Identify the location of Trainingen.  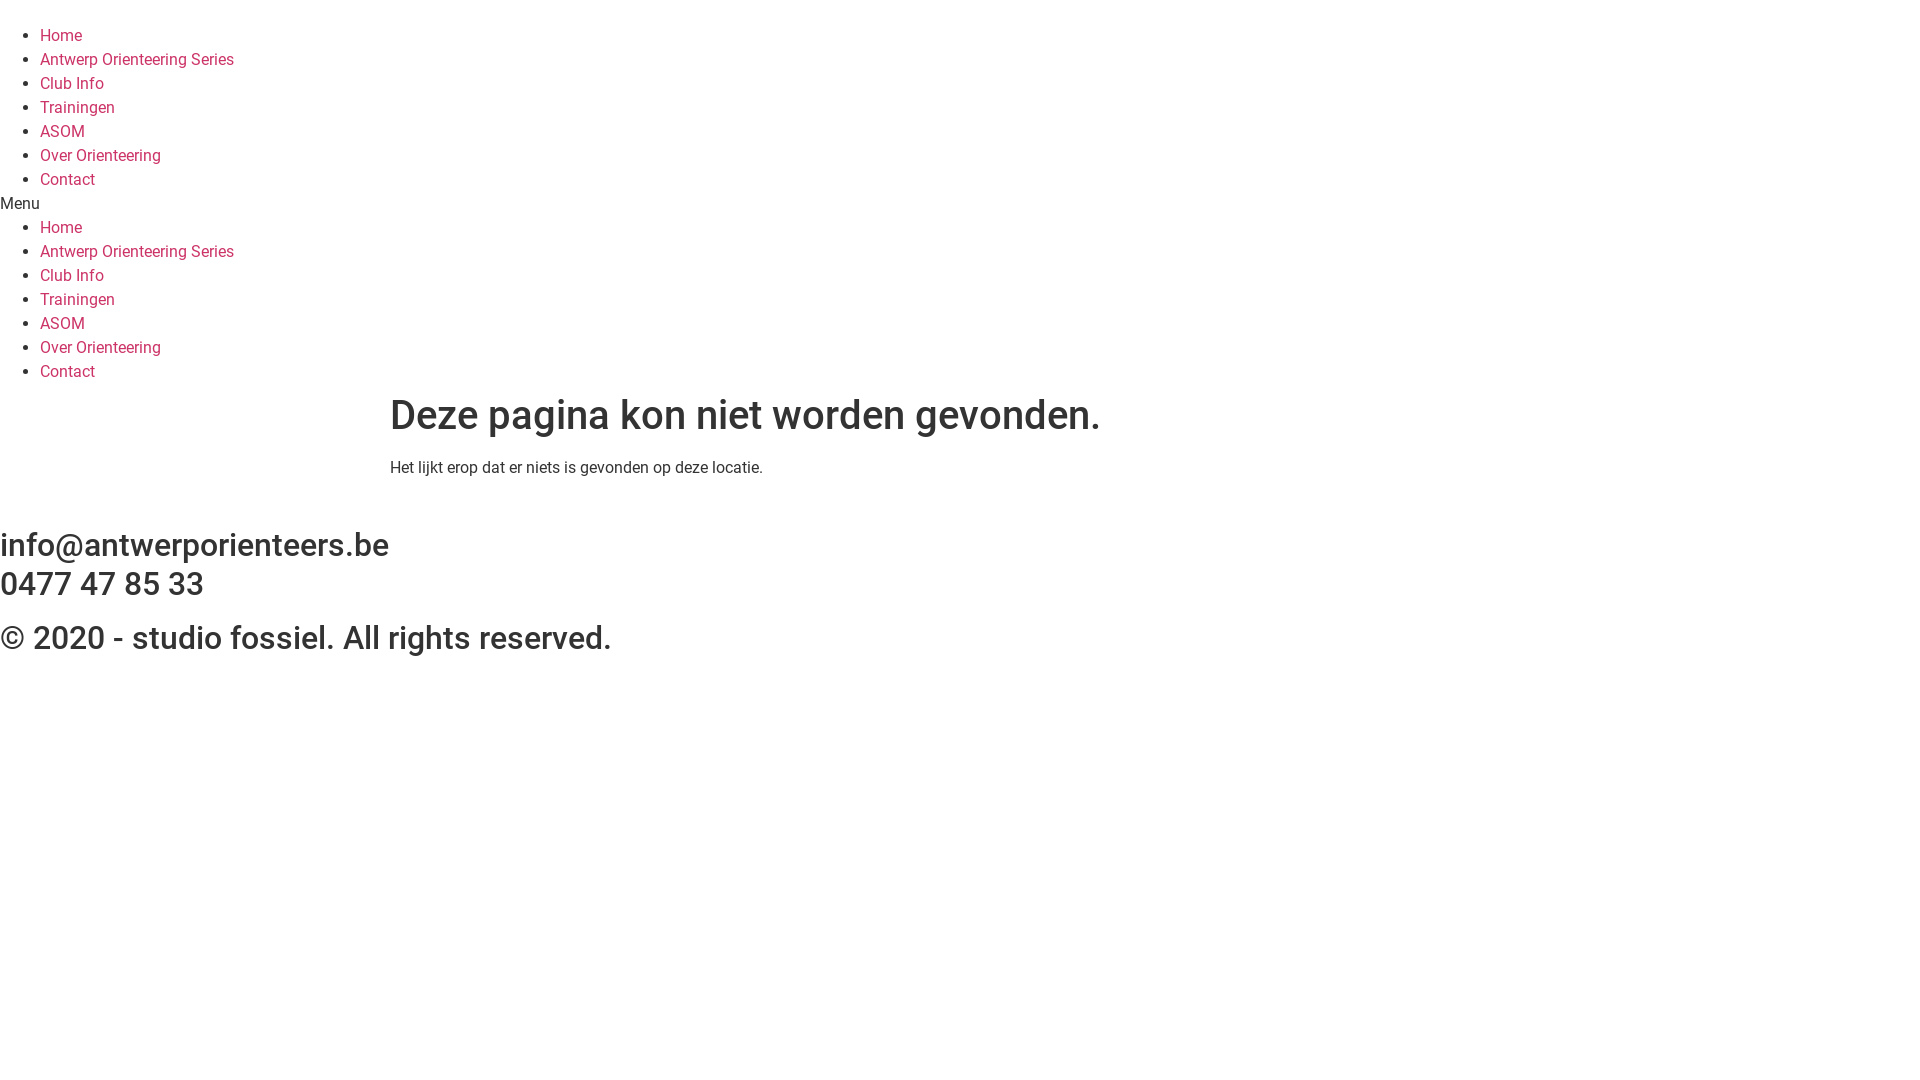
(78, 300).